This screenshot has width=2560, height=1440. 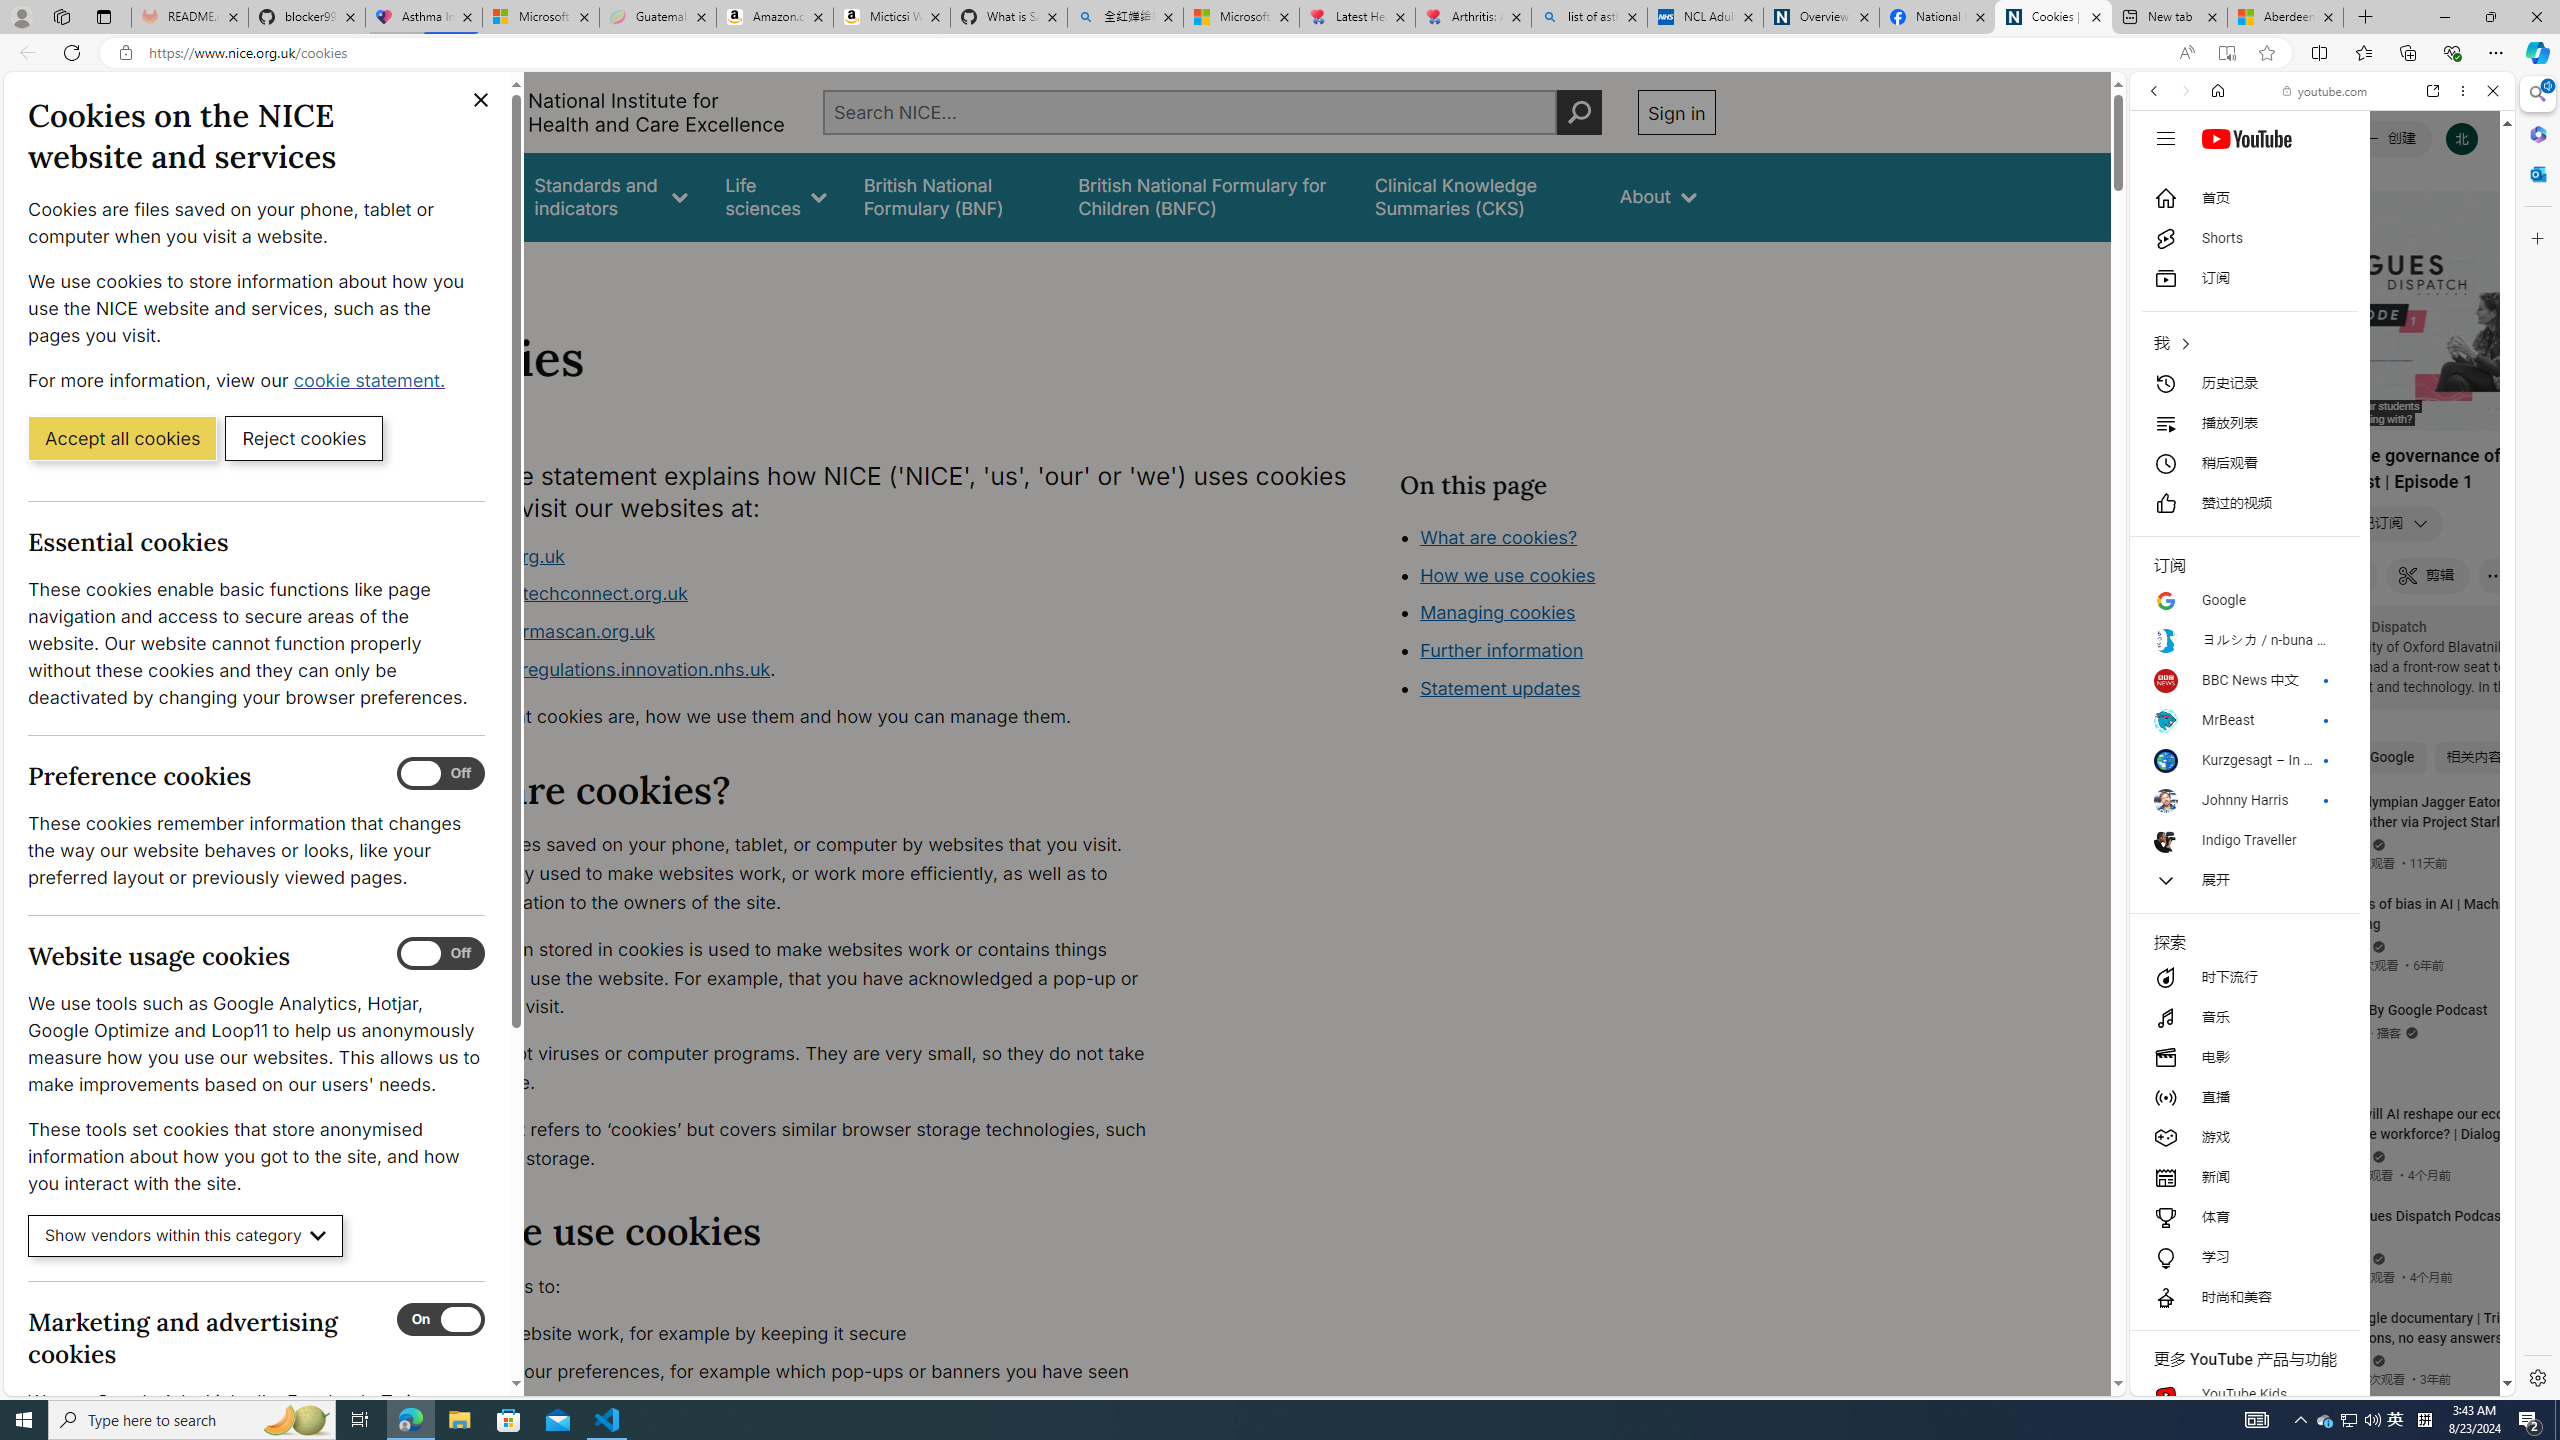 What do you see at coordinates (2052, 17) in the screenshot?
I see `Cookies | About | NICE` at bounding box center [2052, 17].